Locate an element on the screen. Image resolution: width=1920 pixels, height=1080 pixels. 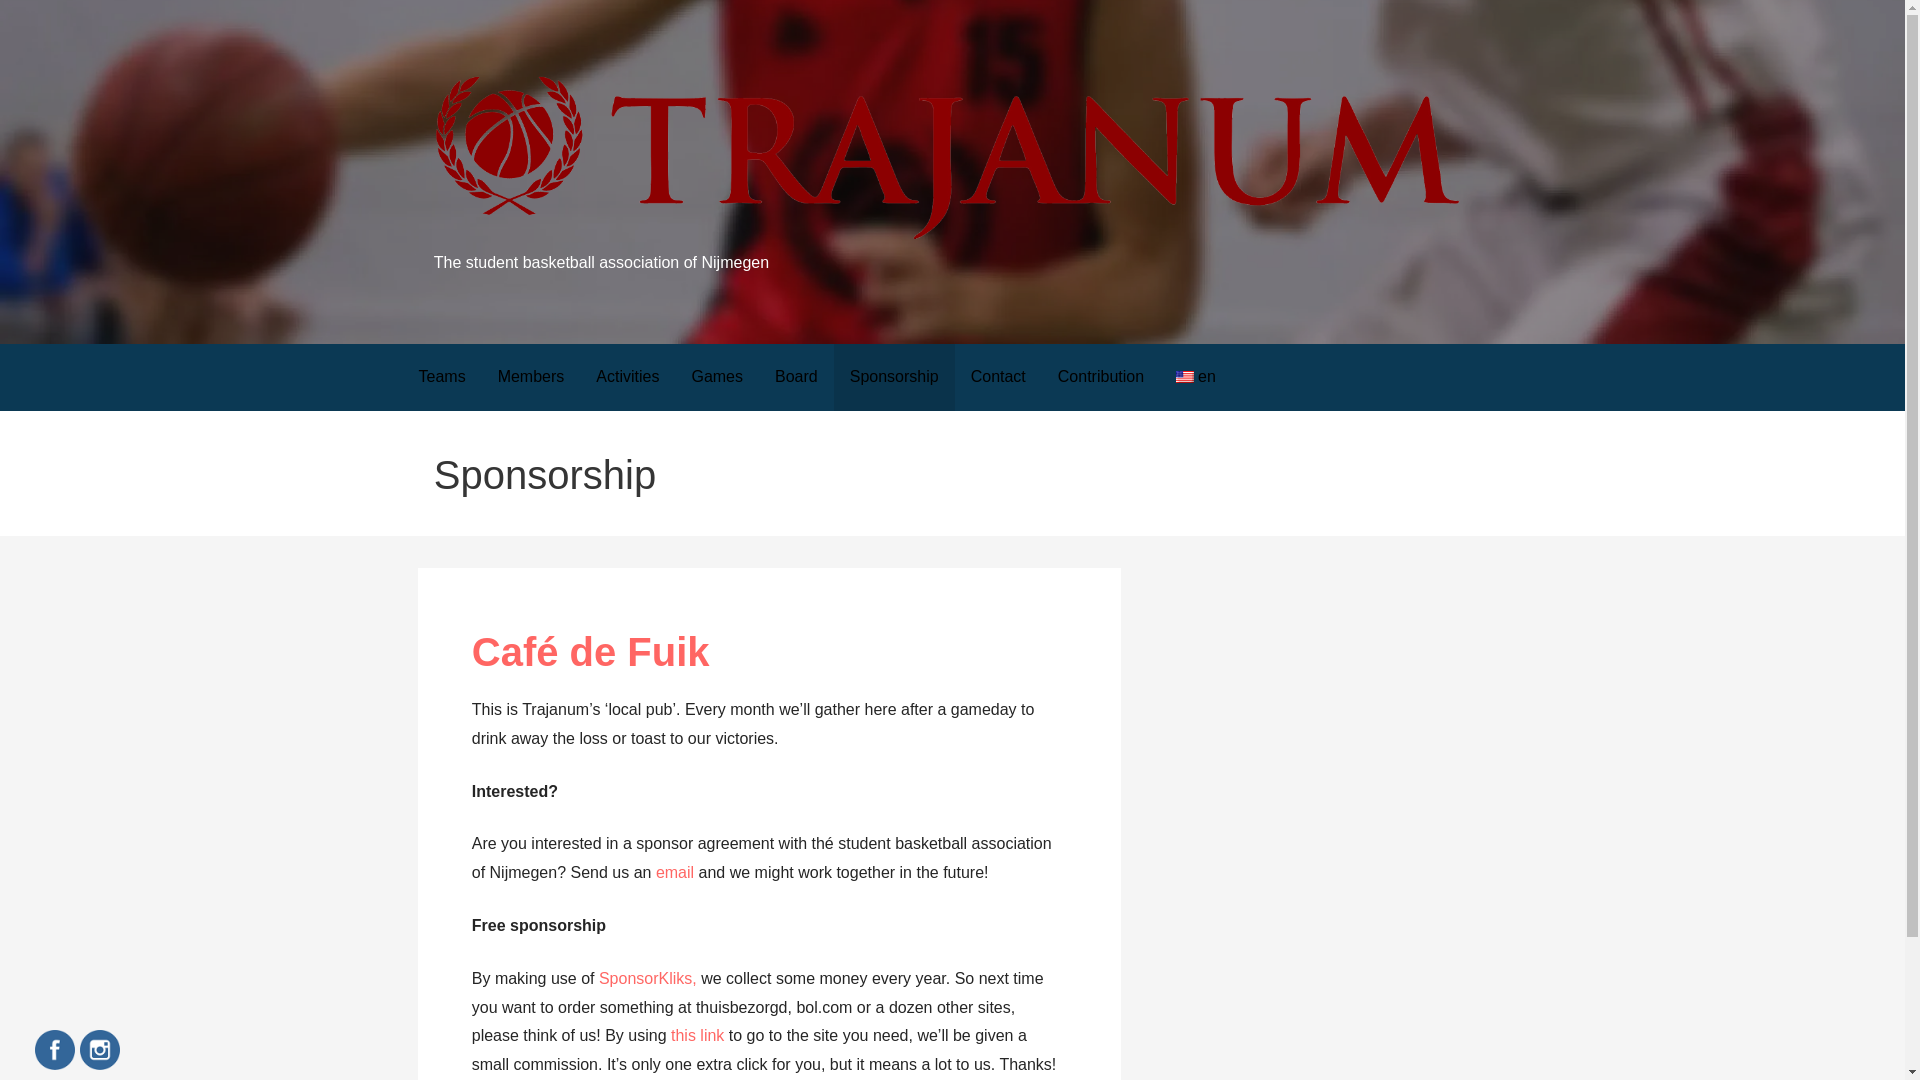
SponsorKliks, is located at coordinates (650, 978).